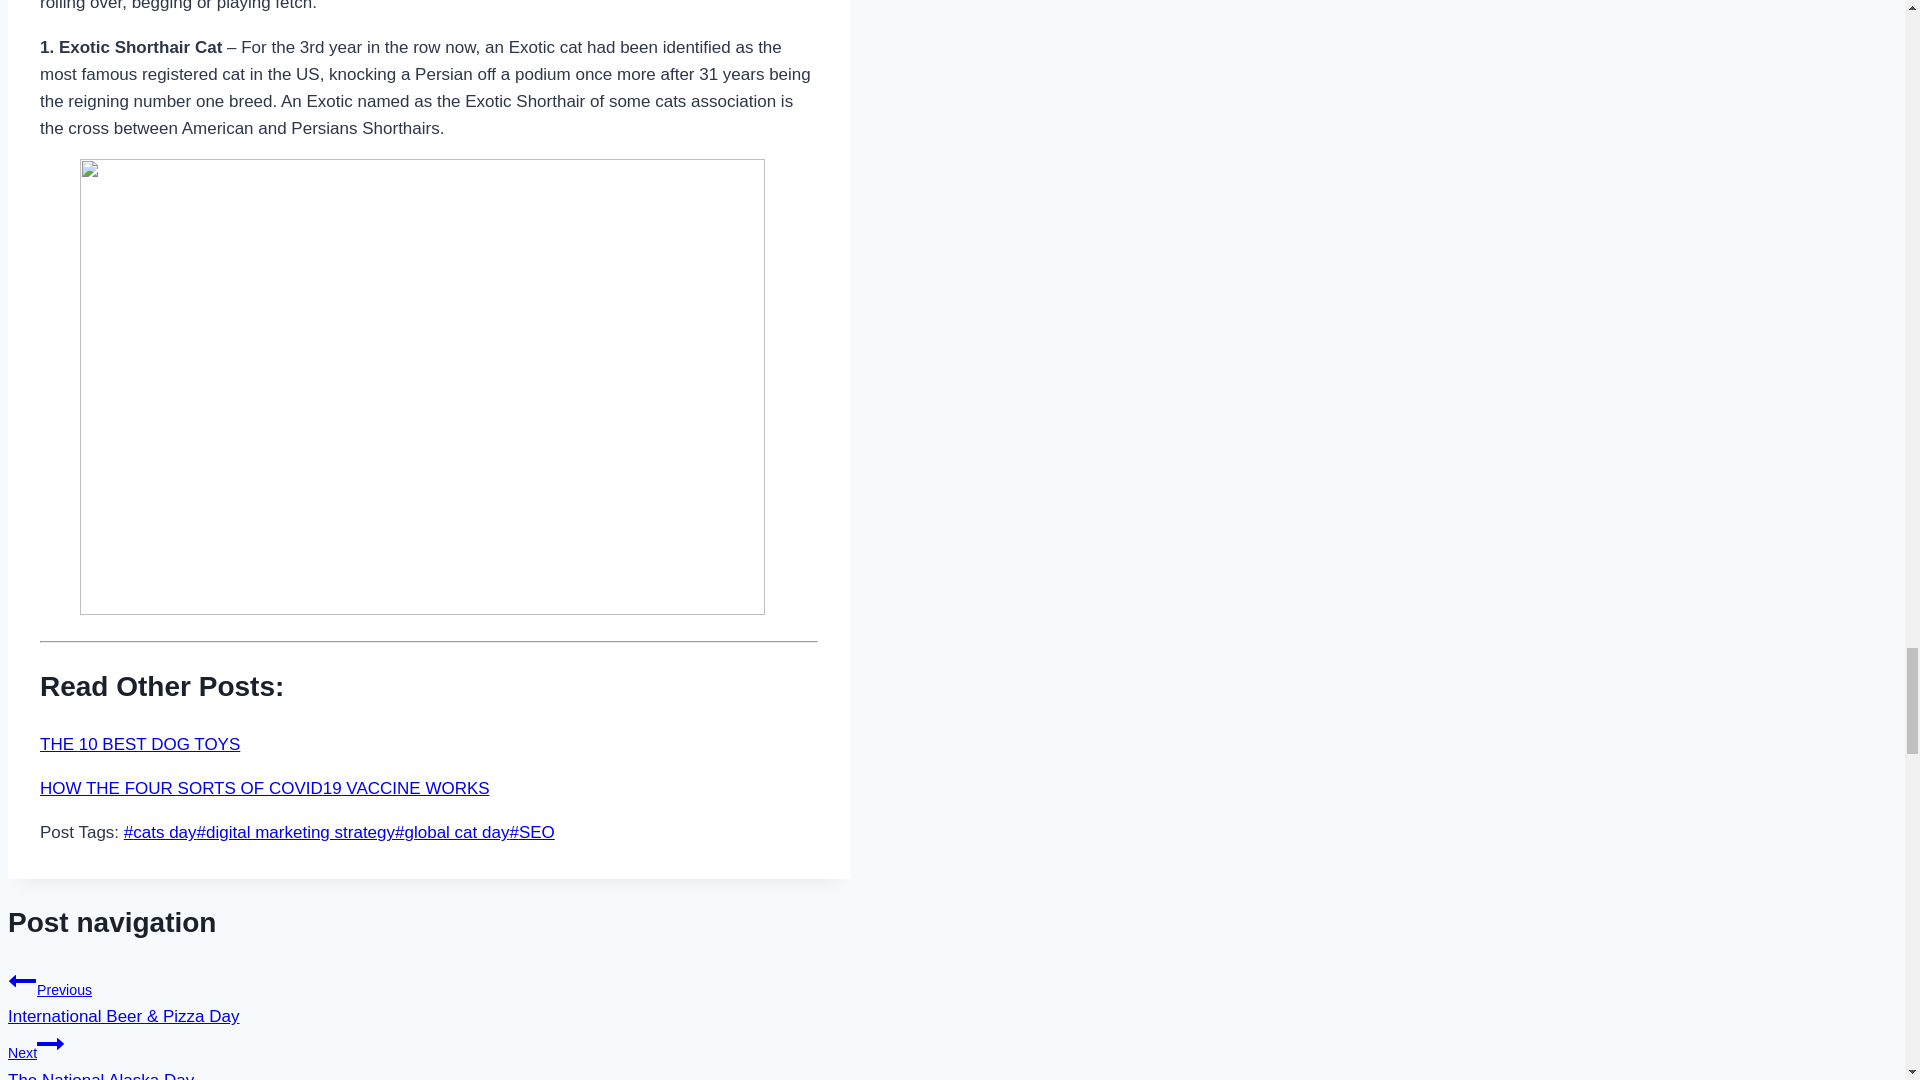 Image resolution: width=1920 pixels, height=1080 pixels. I want to click on SEO, so click(531, 832).